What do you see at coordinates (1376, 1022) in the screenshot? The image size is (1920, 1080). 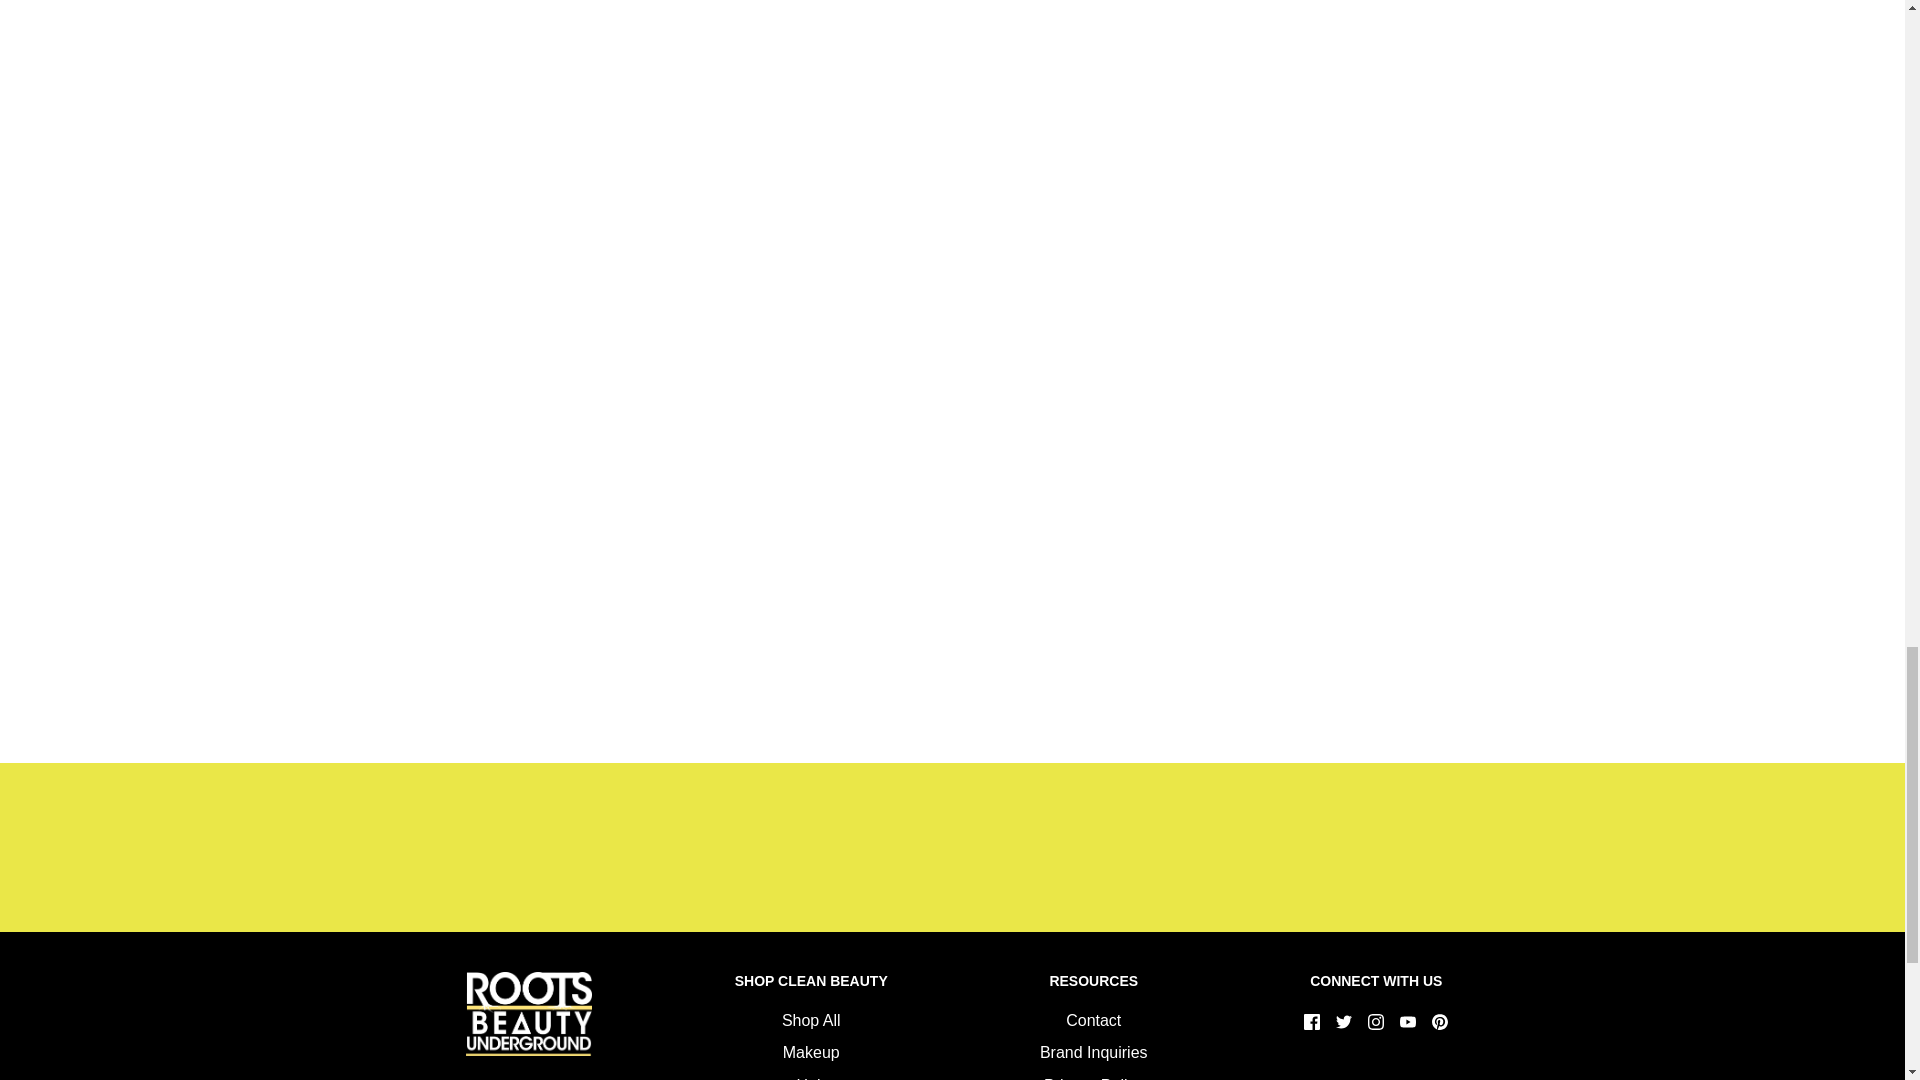 I see `Instagram icon` at bounding box center [1376, 1022].